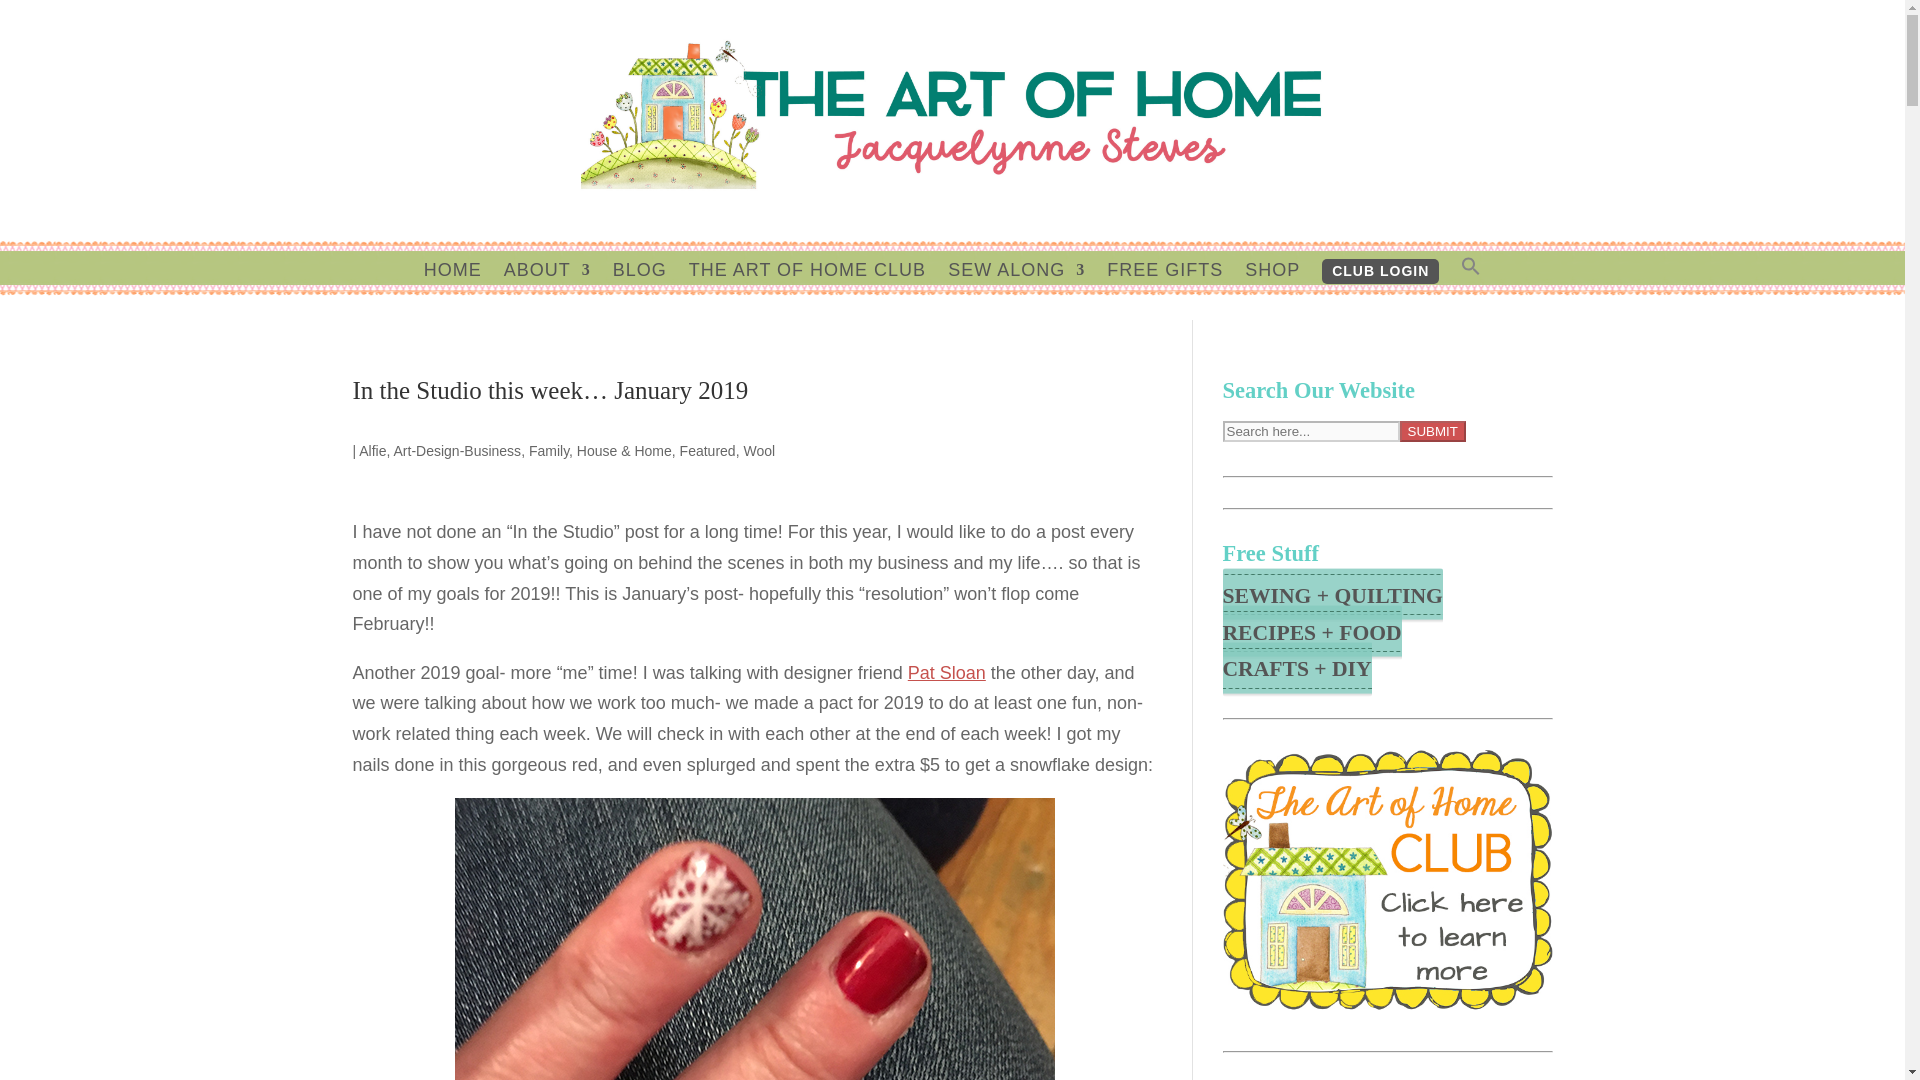 This screenshot has width=1920, height=1080. What do you see at coordinates (452, 290) in the screenshot?
I see `HOME` at bounding box center [452, 290].